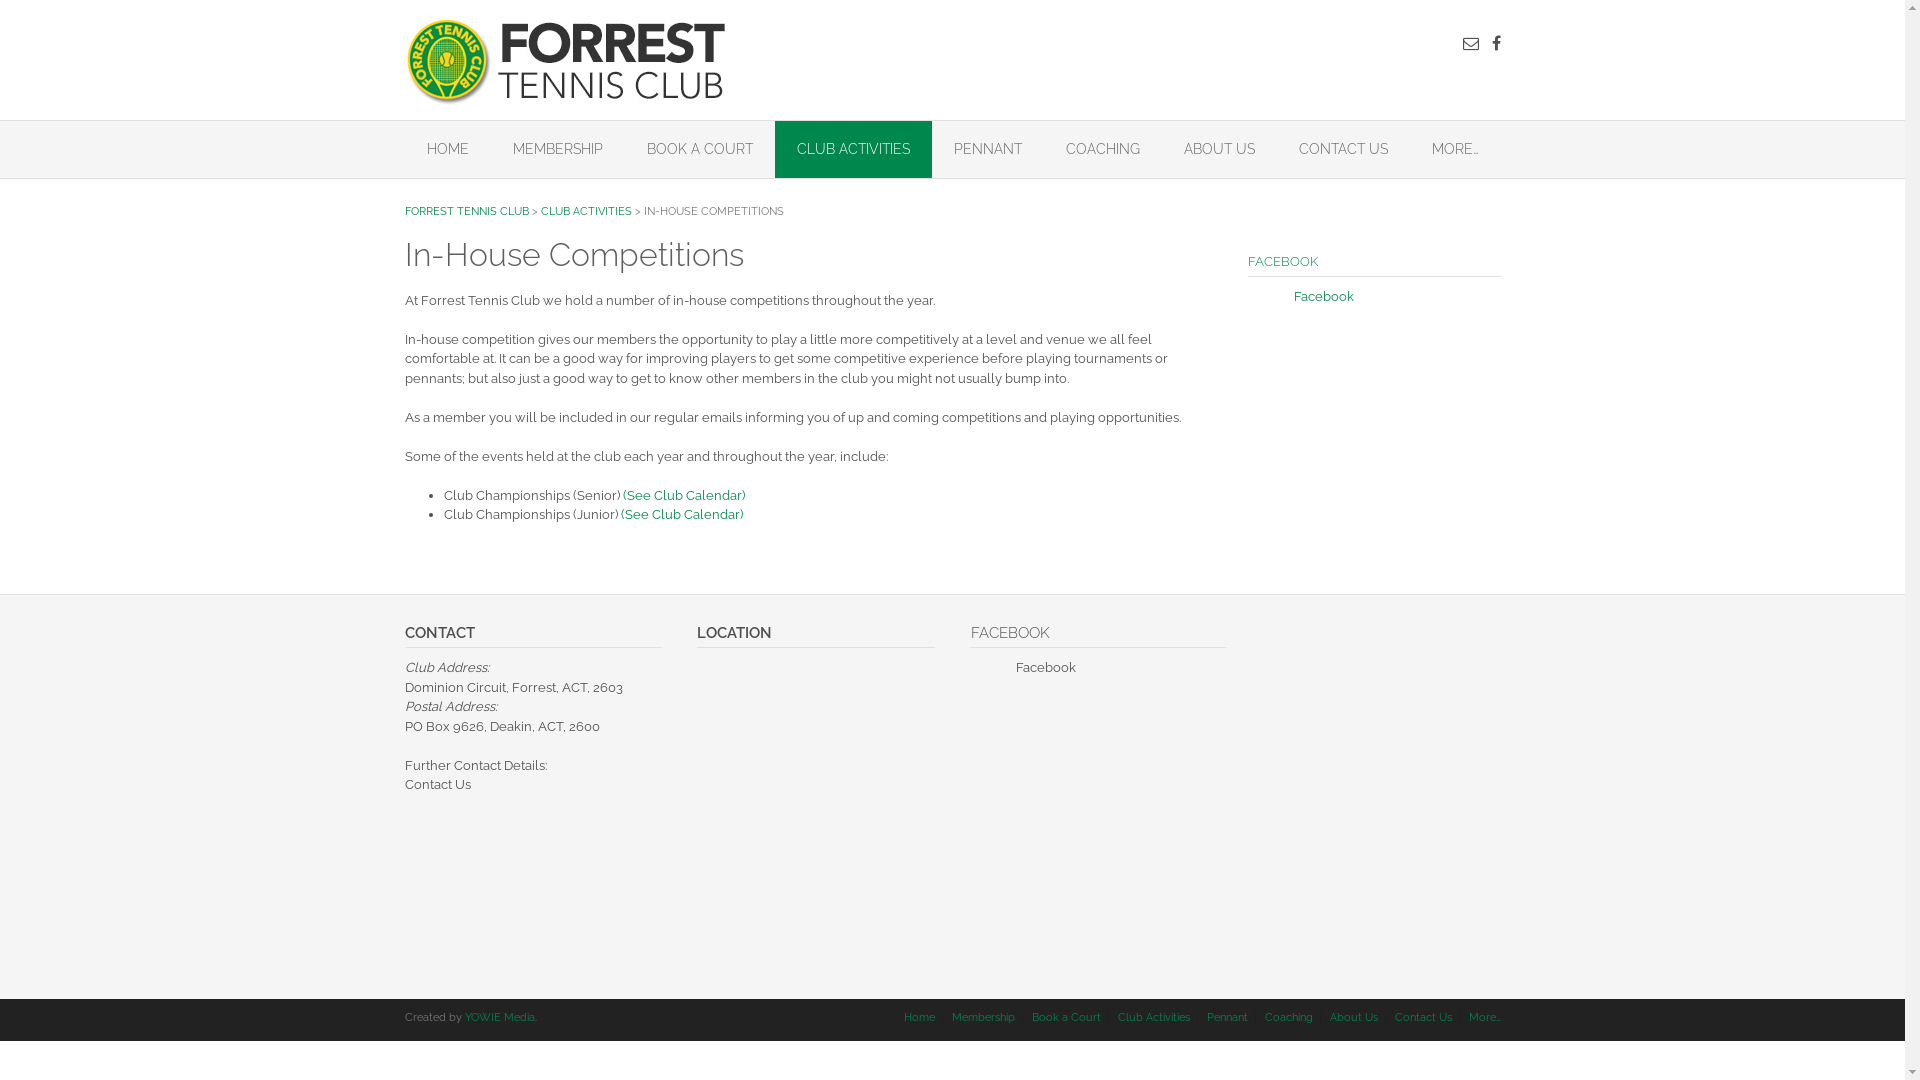 The height and width of the screenshot is (1080, 1920). I want to click on (See Club Calendar), so click(681, 514).